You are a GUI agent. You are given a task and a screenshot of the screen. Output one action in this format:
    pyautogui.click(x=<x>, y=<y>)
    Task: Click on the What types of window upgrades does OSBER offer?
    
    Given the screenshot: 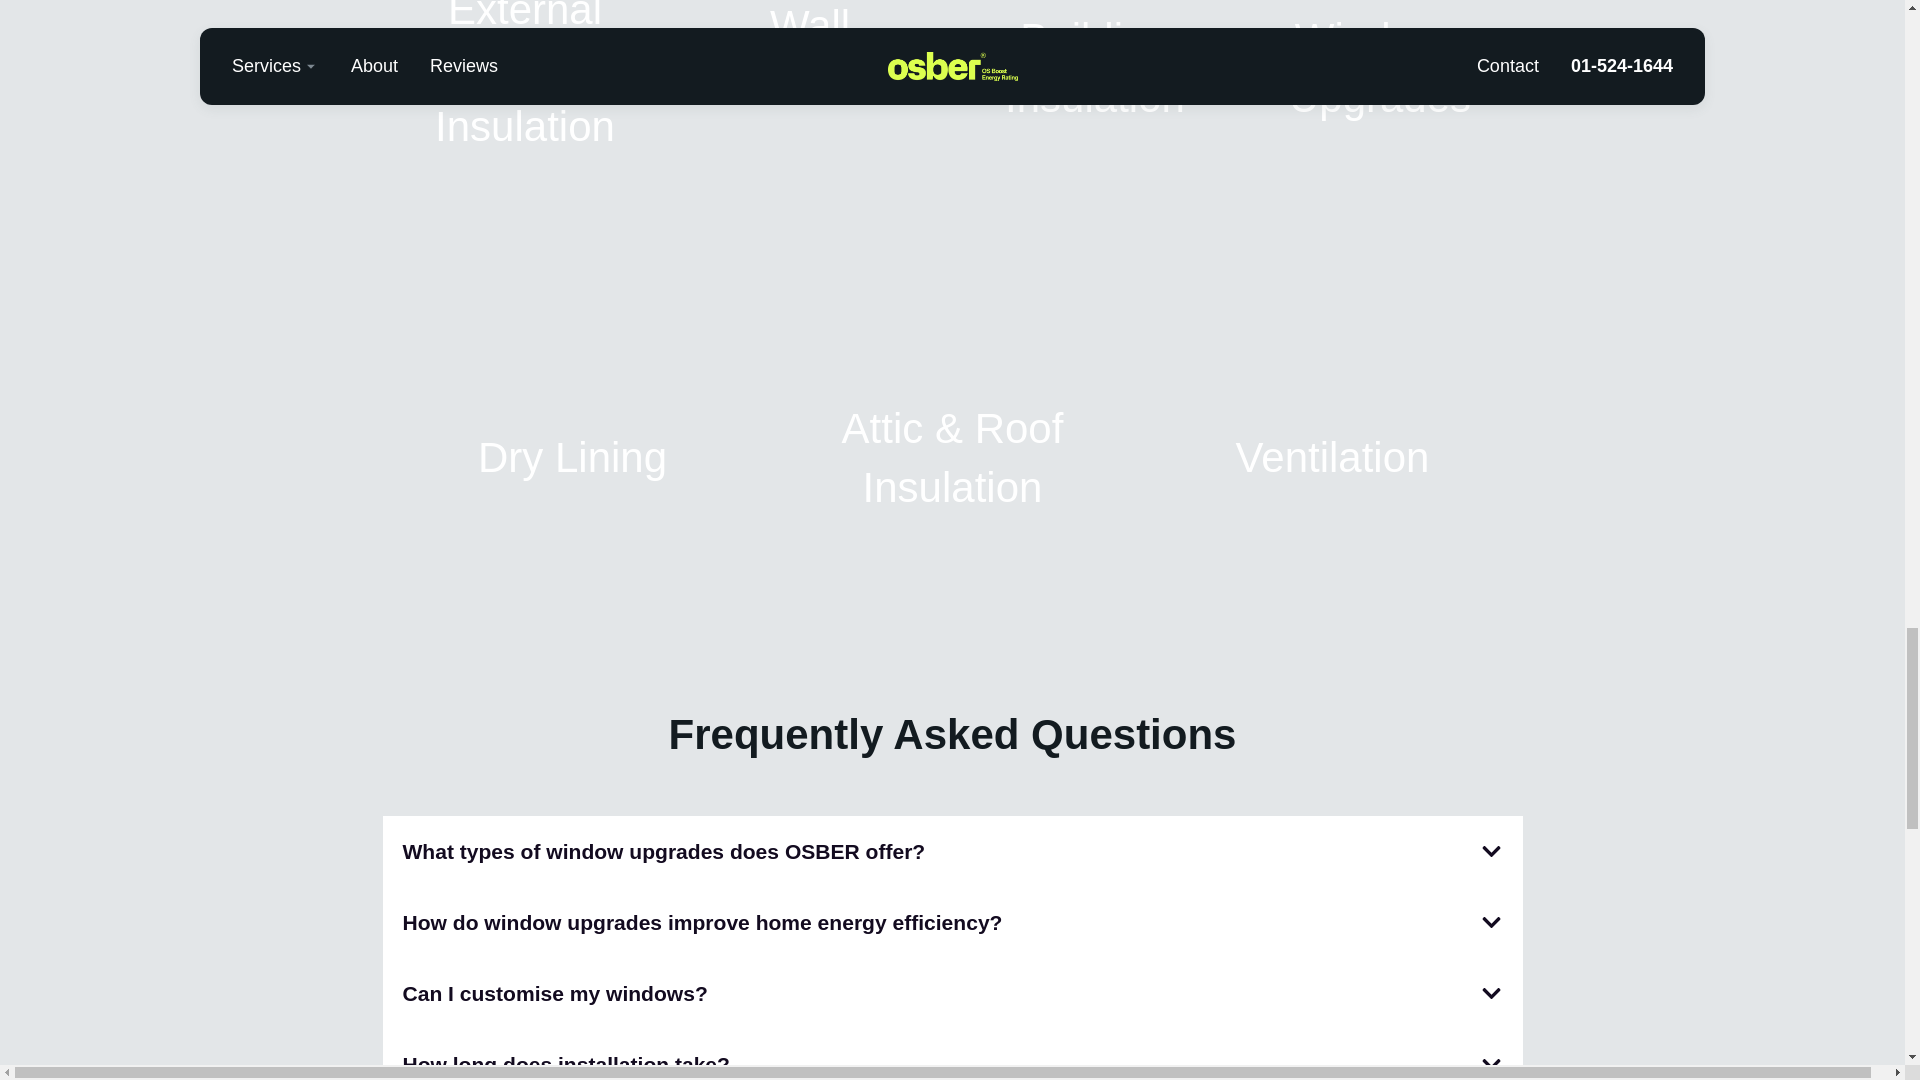 What is the action you would take?
    pyautogui.click(x=663, y=851)
    